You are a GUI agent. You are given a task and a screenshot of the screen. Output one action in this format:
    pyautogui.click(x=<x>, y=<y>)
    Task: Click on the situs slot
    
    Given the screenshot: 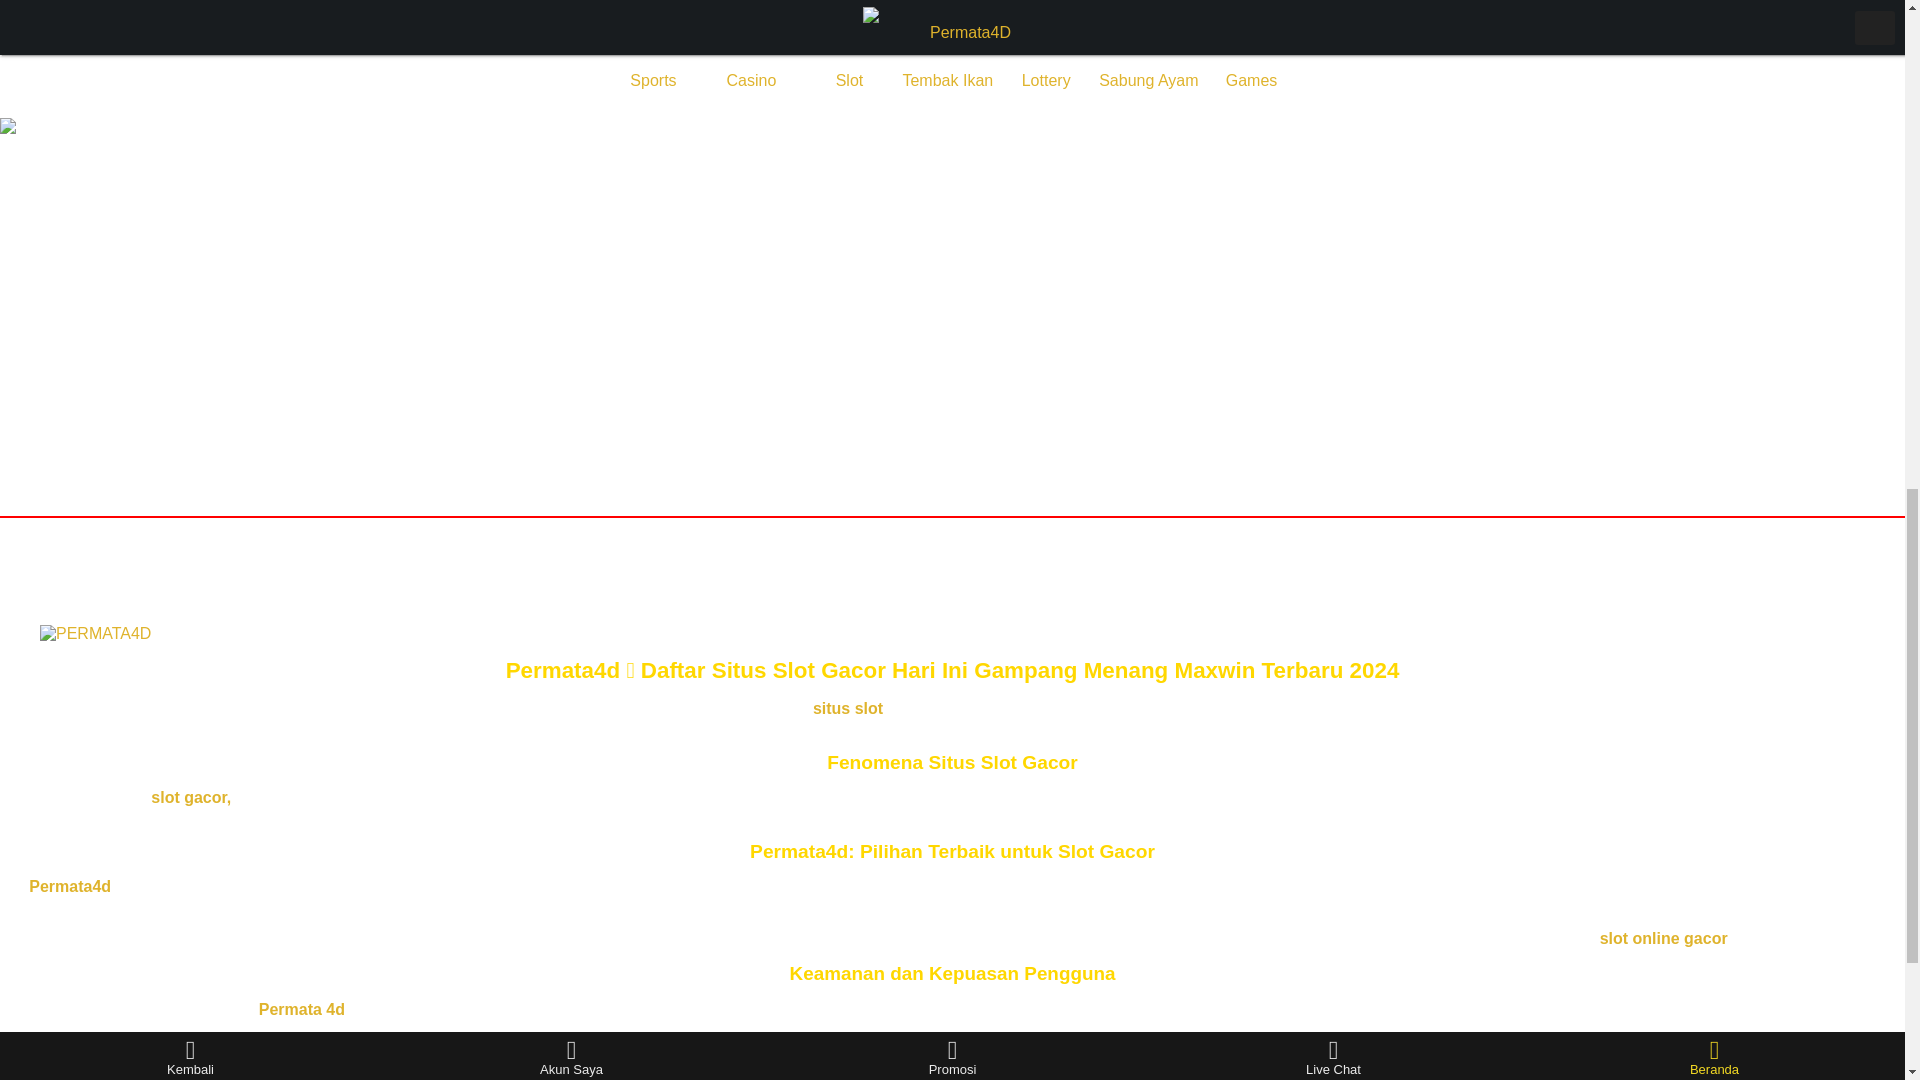 What is the action you would take?
    pyautogui.click(x=848, y=708)
    